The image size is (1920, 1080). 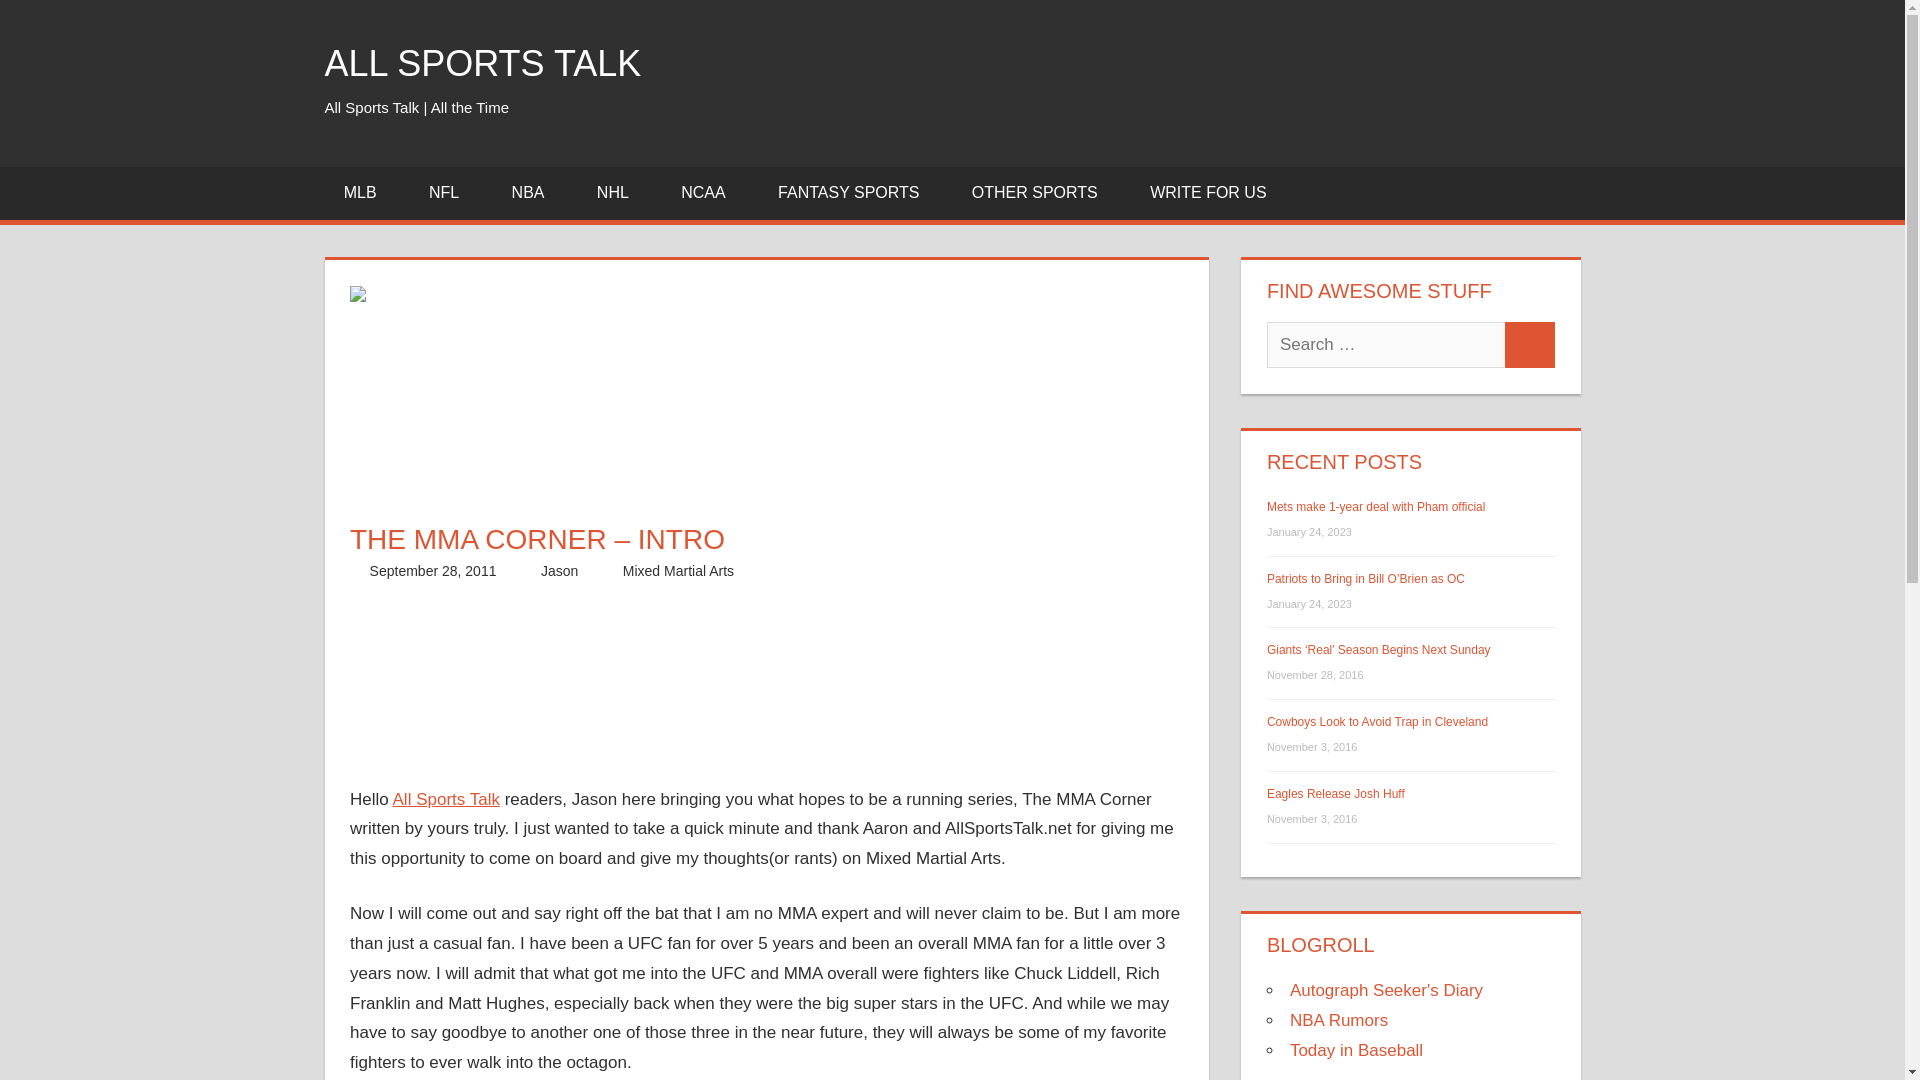 What do you see at coordinates (366, 194) in the screenshot?
I see `MLB` at bounding box center [366, 194].